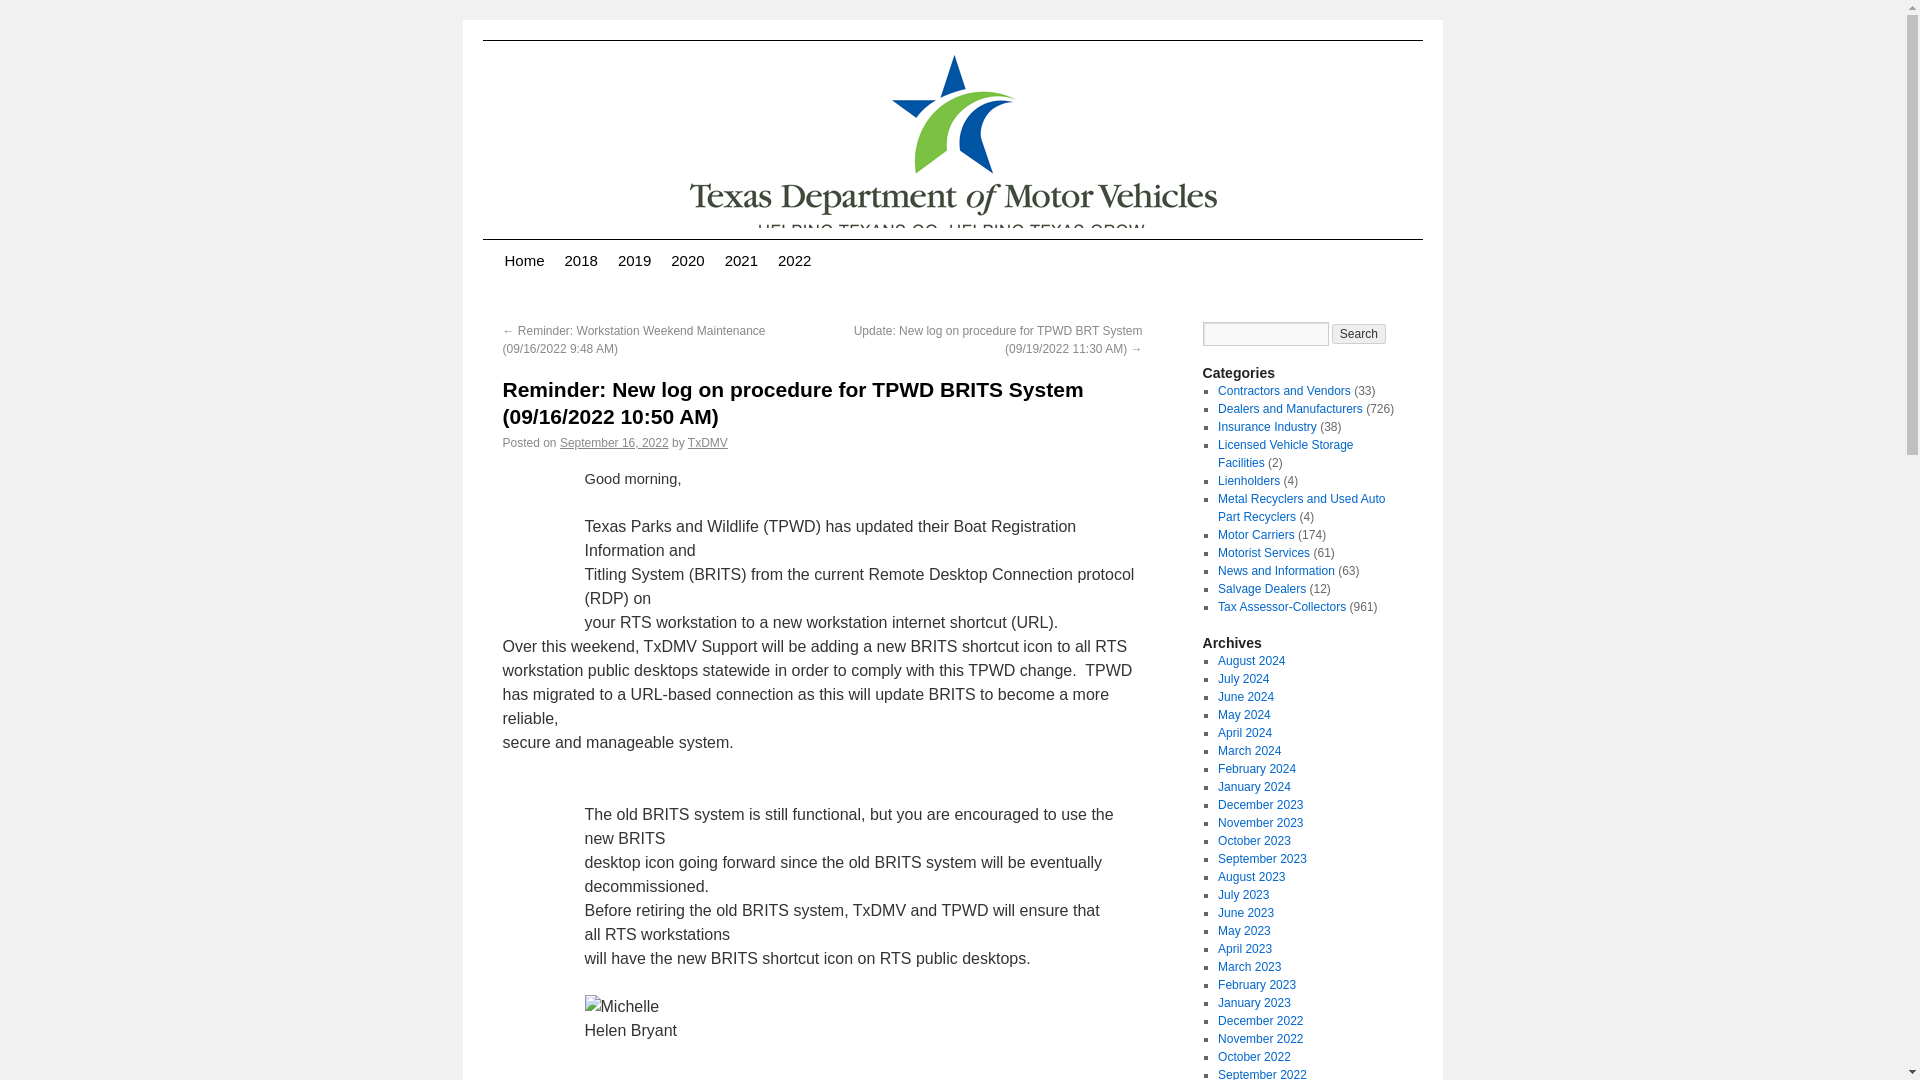 The image size is (1920, 1080). Describe the element at coordinates (1246, 697) in the screenshot. I see `June 2024` at that location.